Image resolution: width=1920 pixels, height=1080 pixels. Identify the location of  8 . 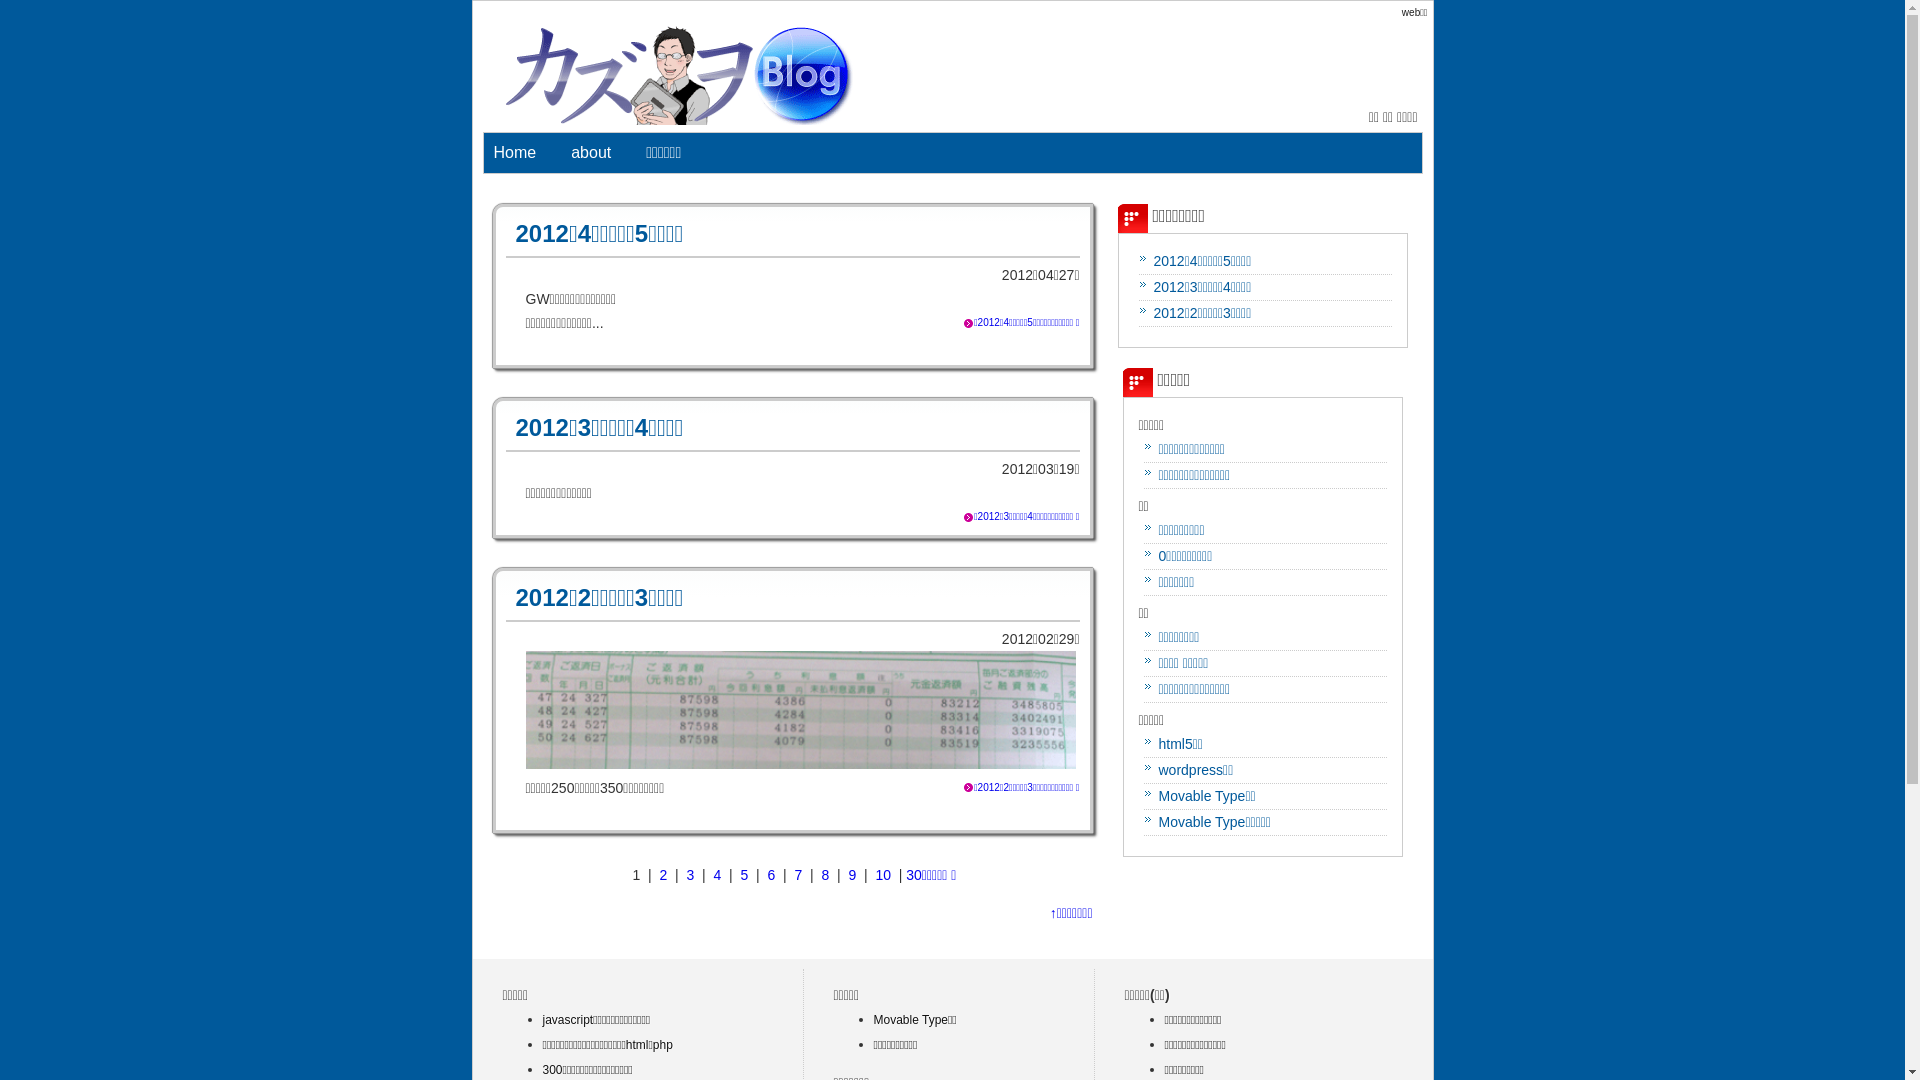
(826, 874).